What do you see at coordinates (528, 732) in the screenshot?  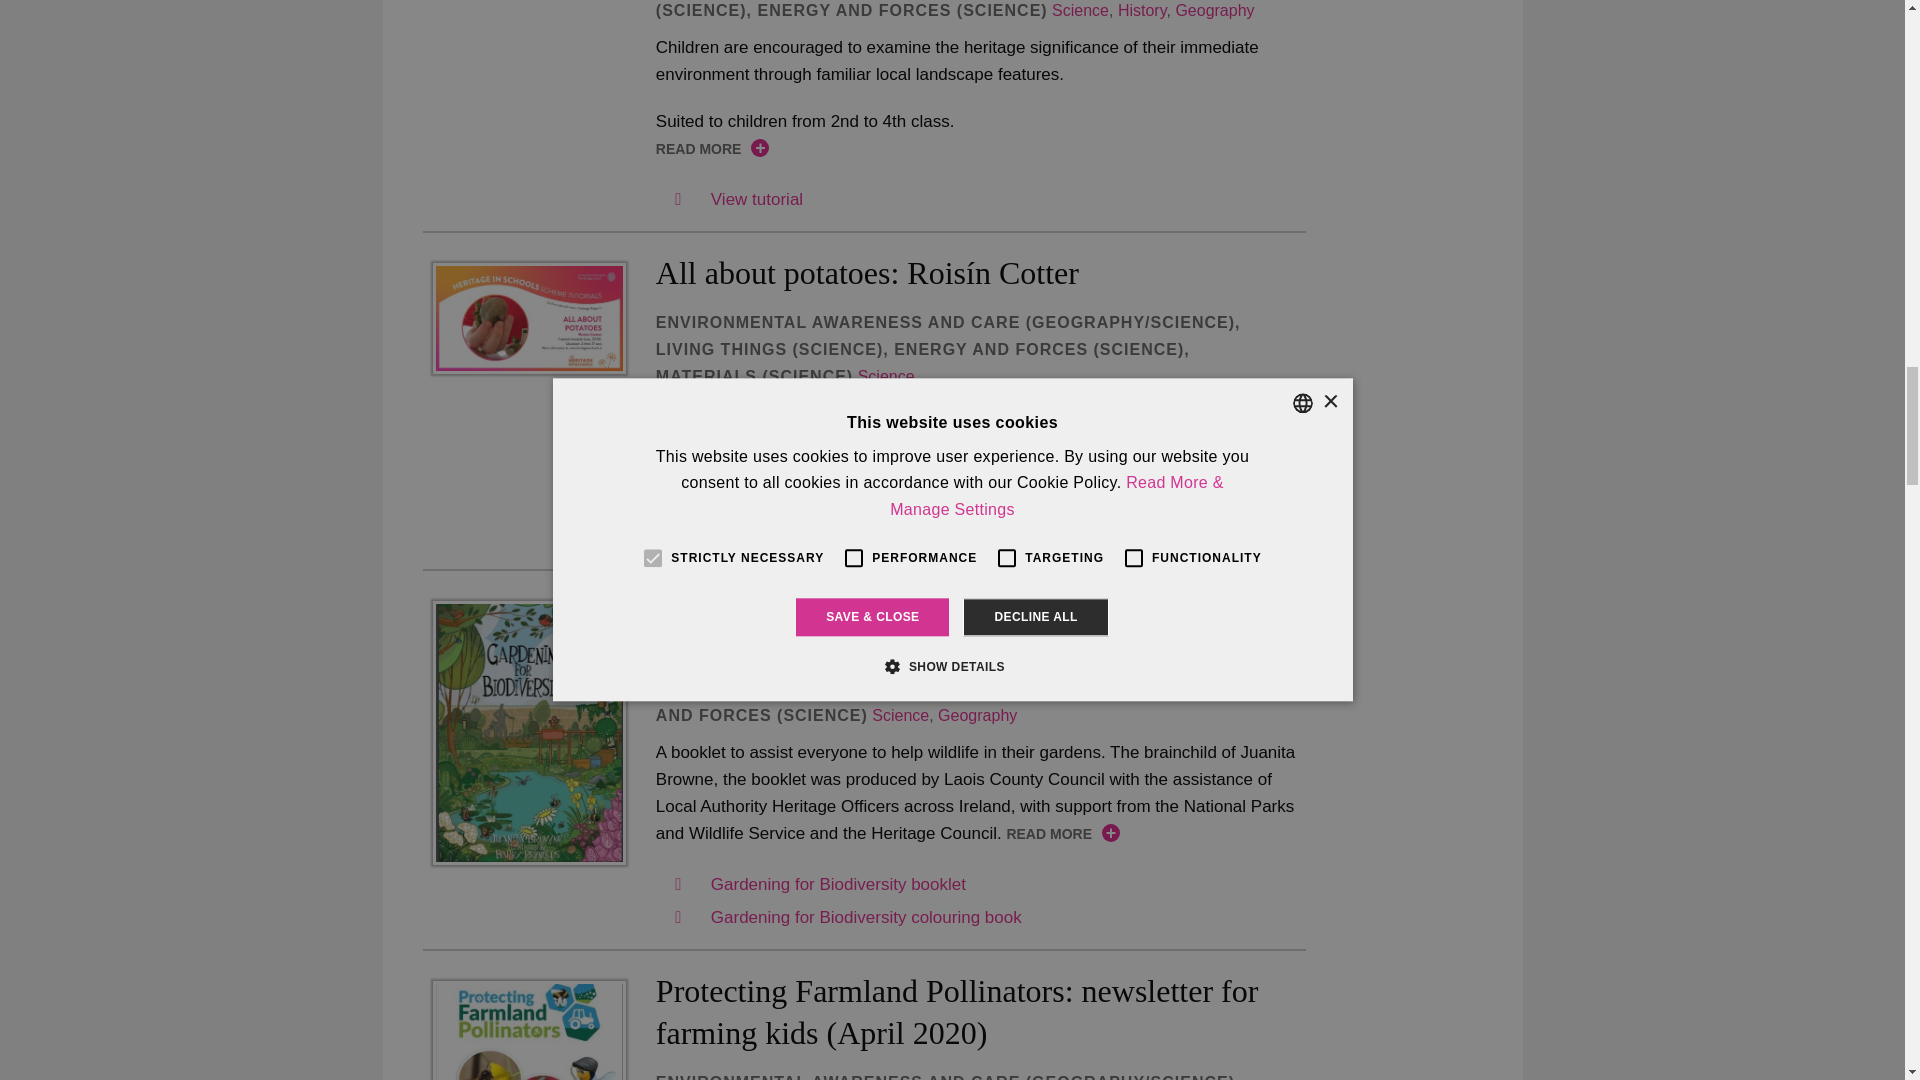 I see `Gardening for Biodiversity` at bounding box center [528, 732].